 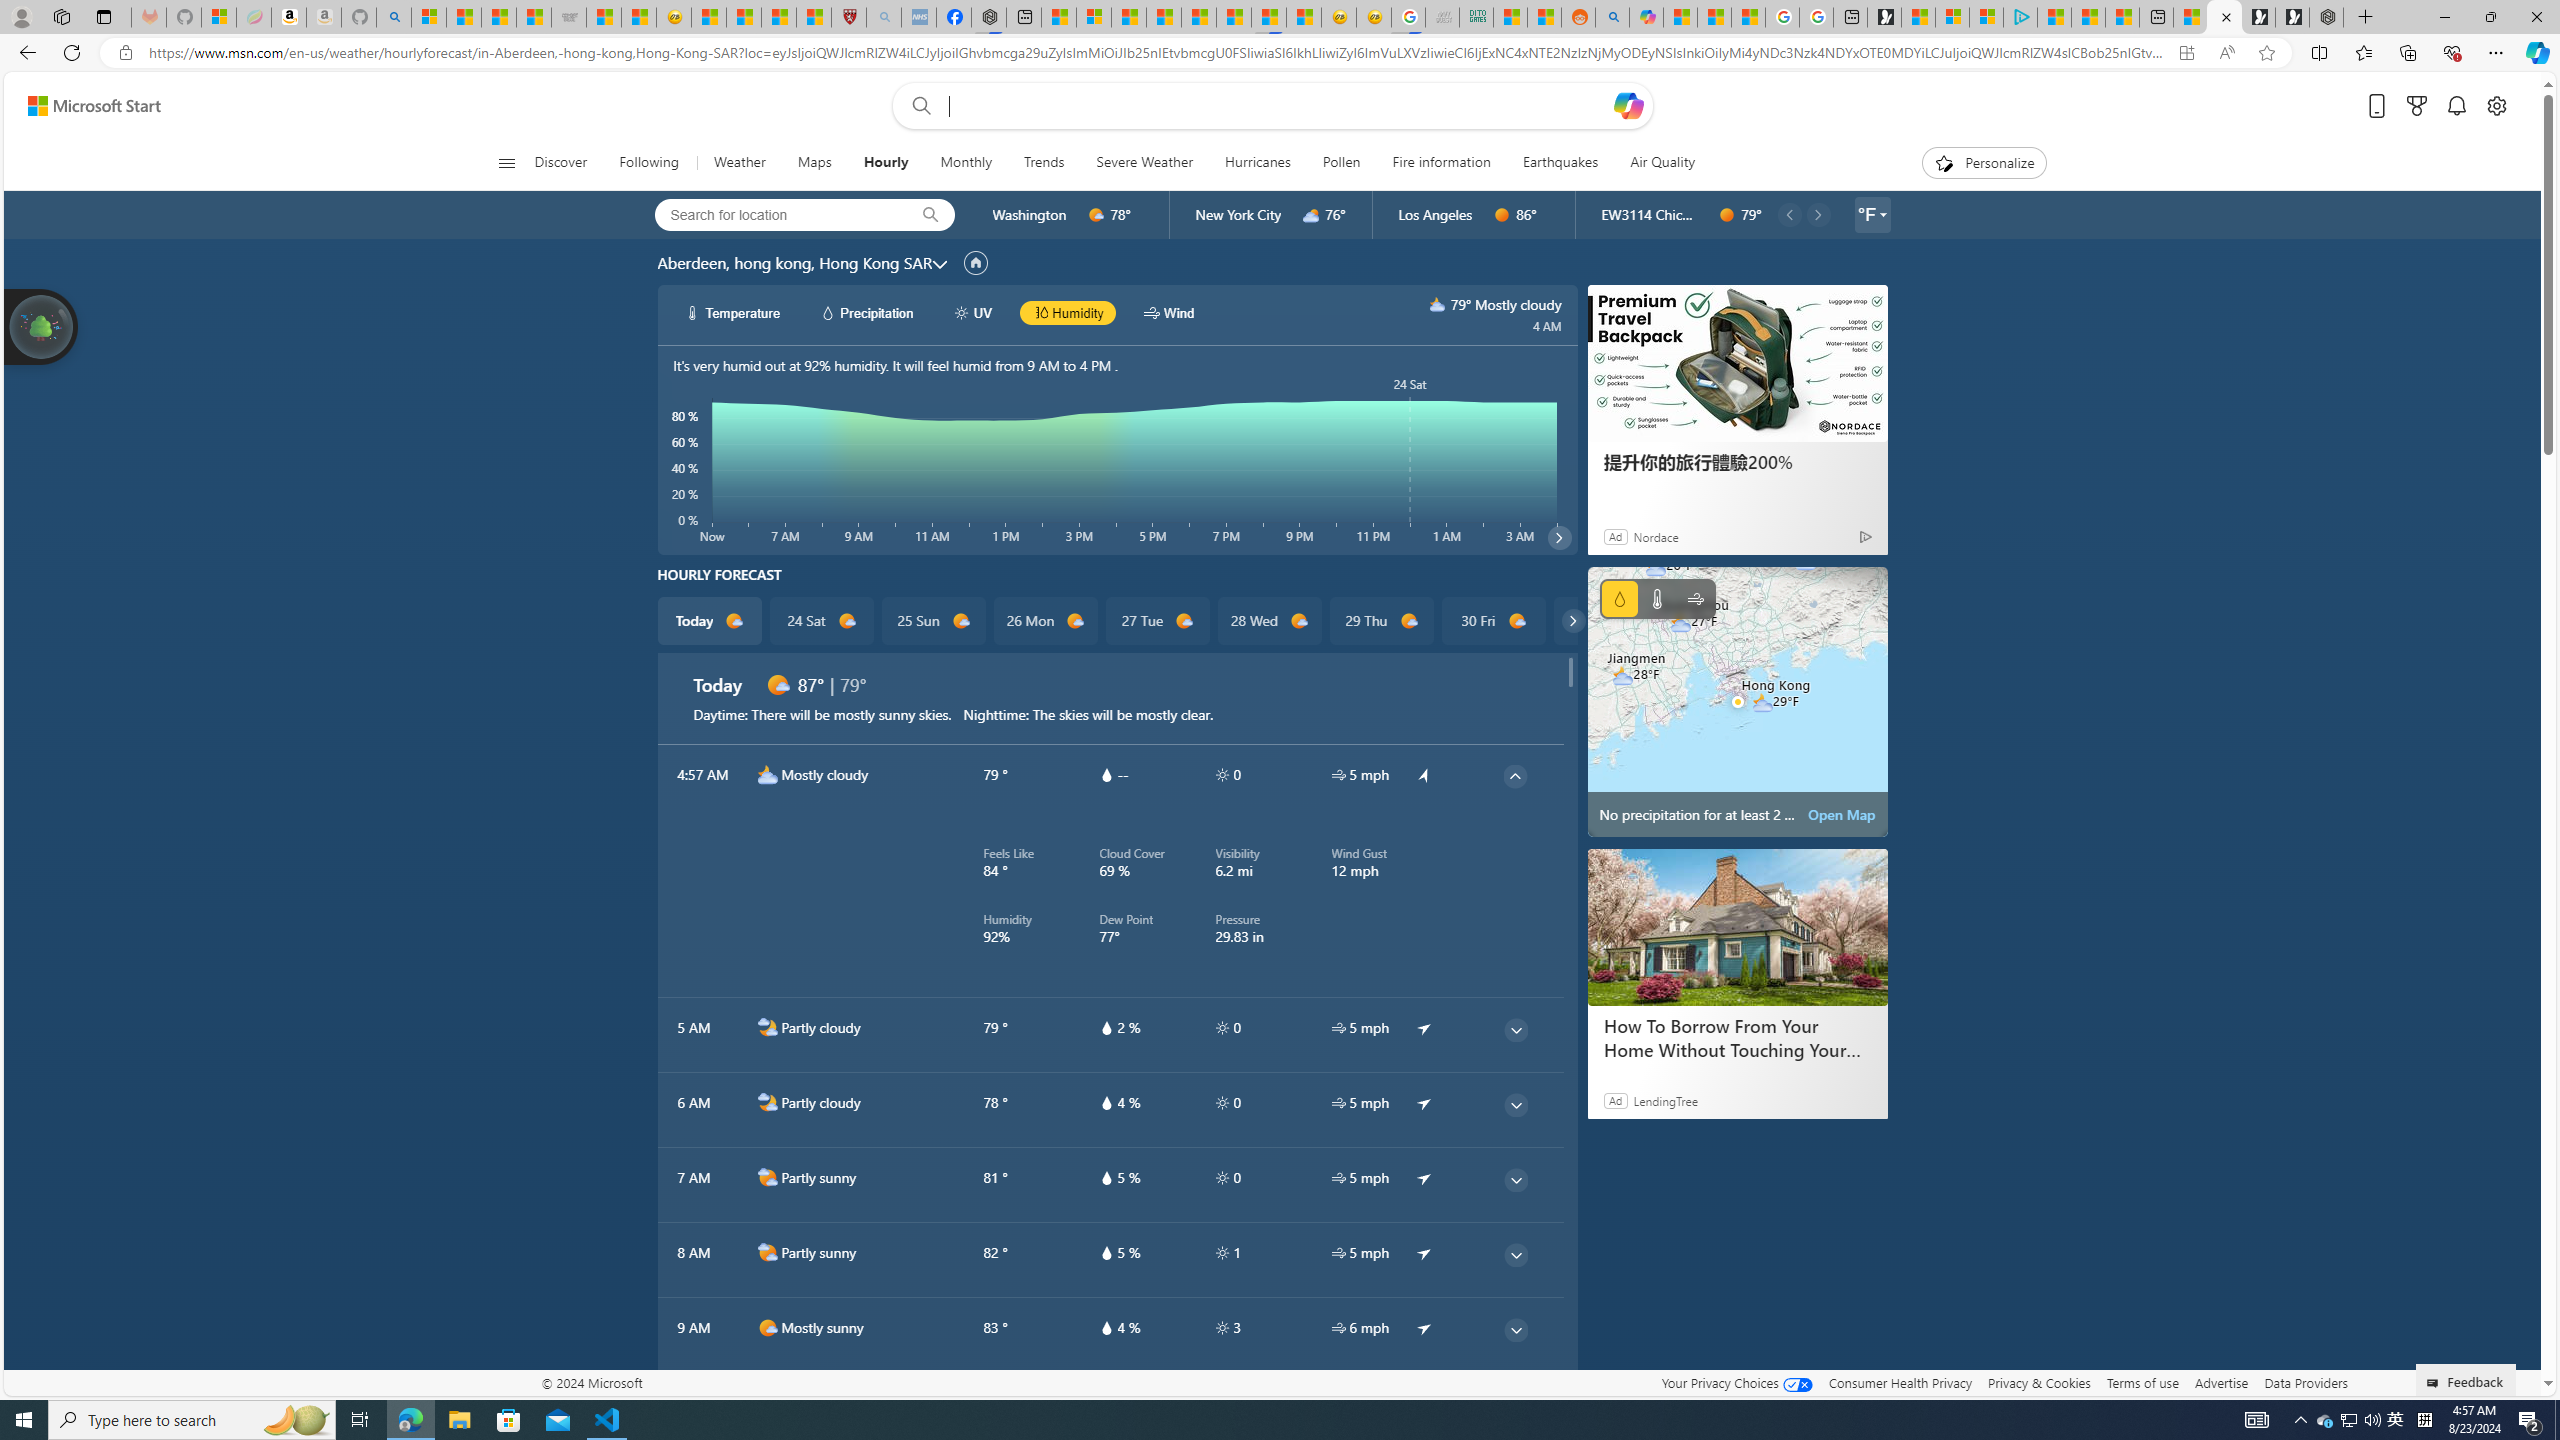 I want to click on Enter your search term, so click(x=1277, y=106).